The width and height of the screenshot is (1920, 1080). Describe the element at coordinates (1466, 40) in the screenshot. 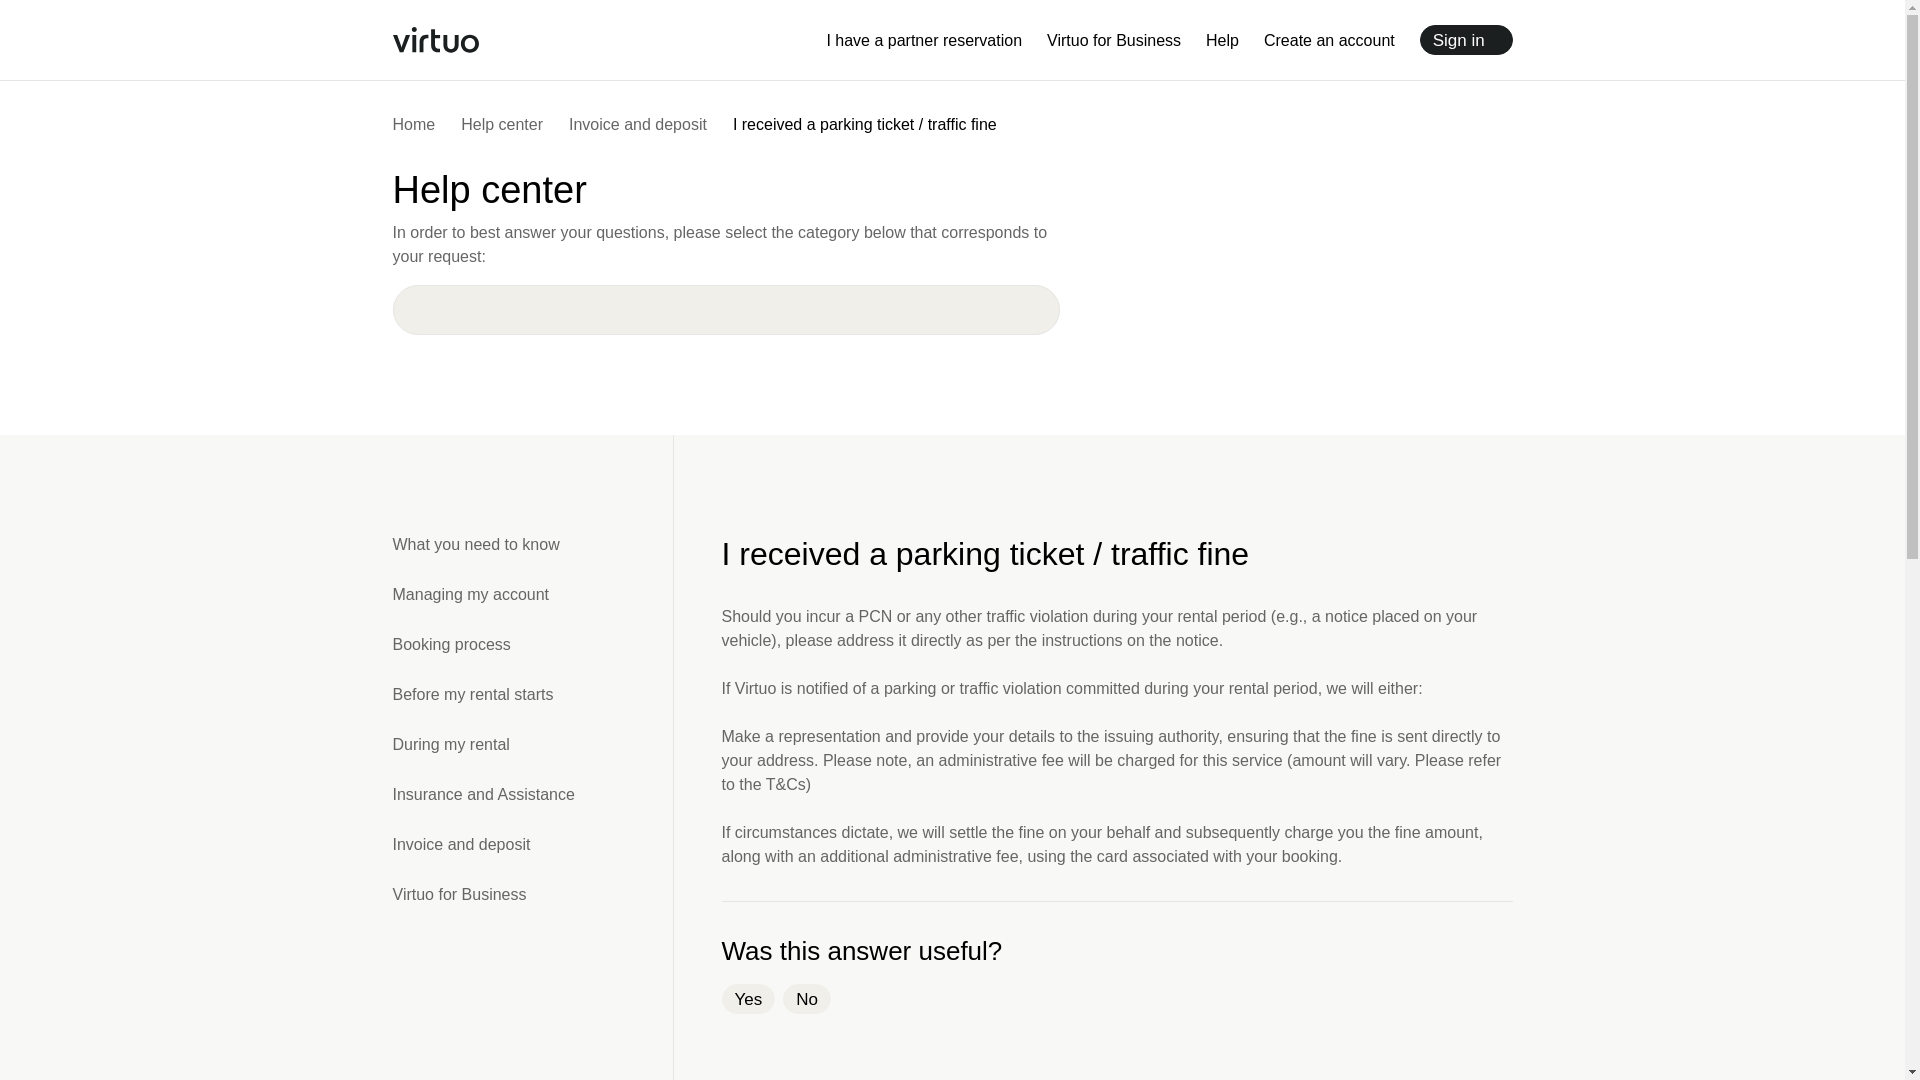

I see `Sign in` at that location.